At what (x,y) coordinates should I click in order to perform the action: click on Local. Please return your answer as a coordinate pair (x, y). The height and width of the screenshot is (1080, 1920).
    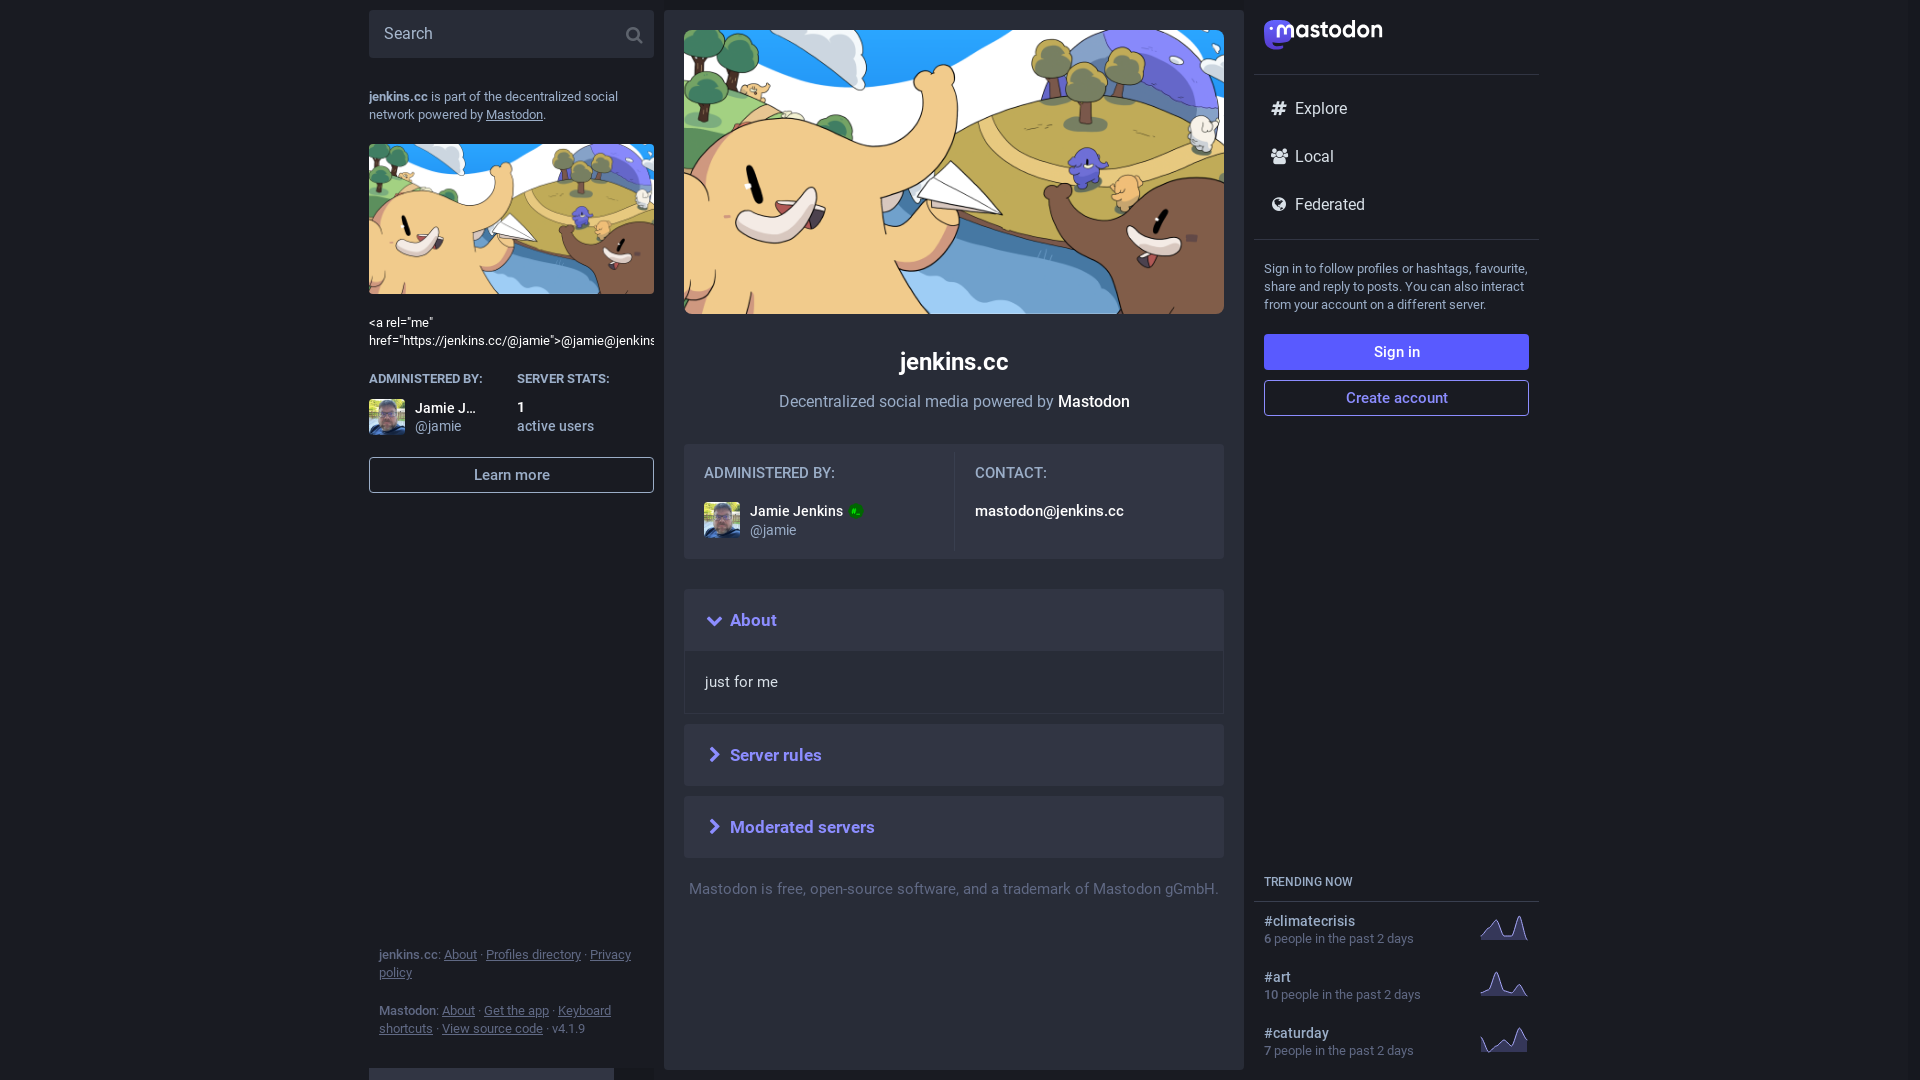
    Looking at the image, I should click on (1396, 157).